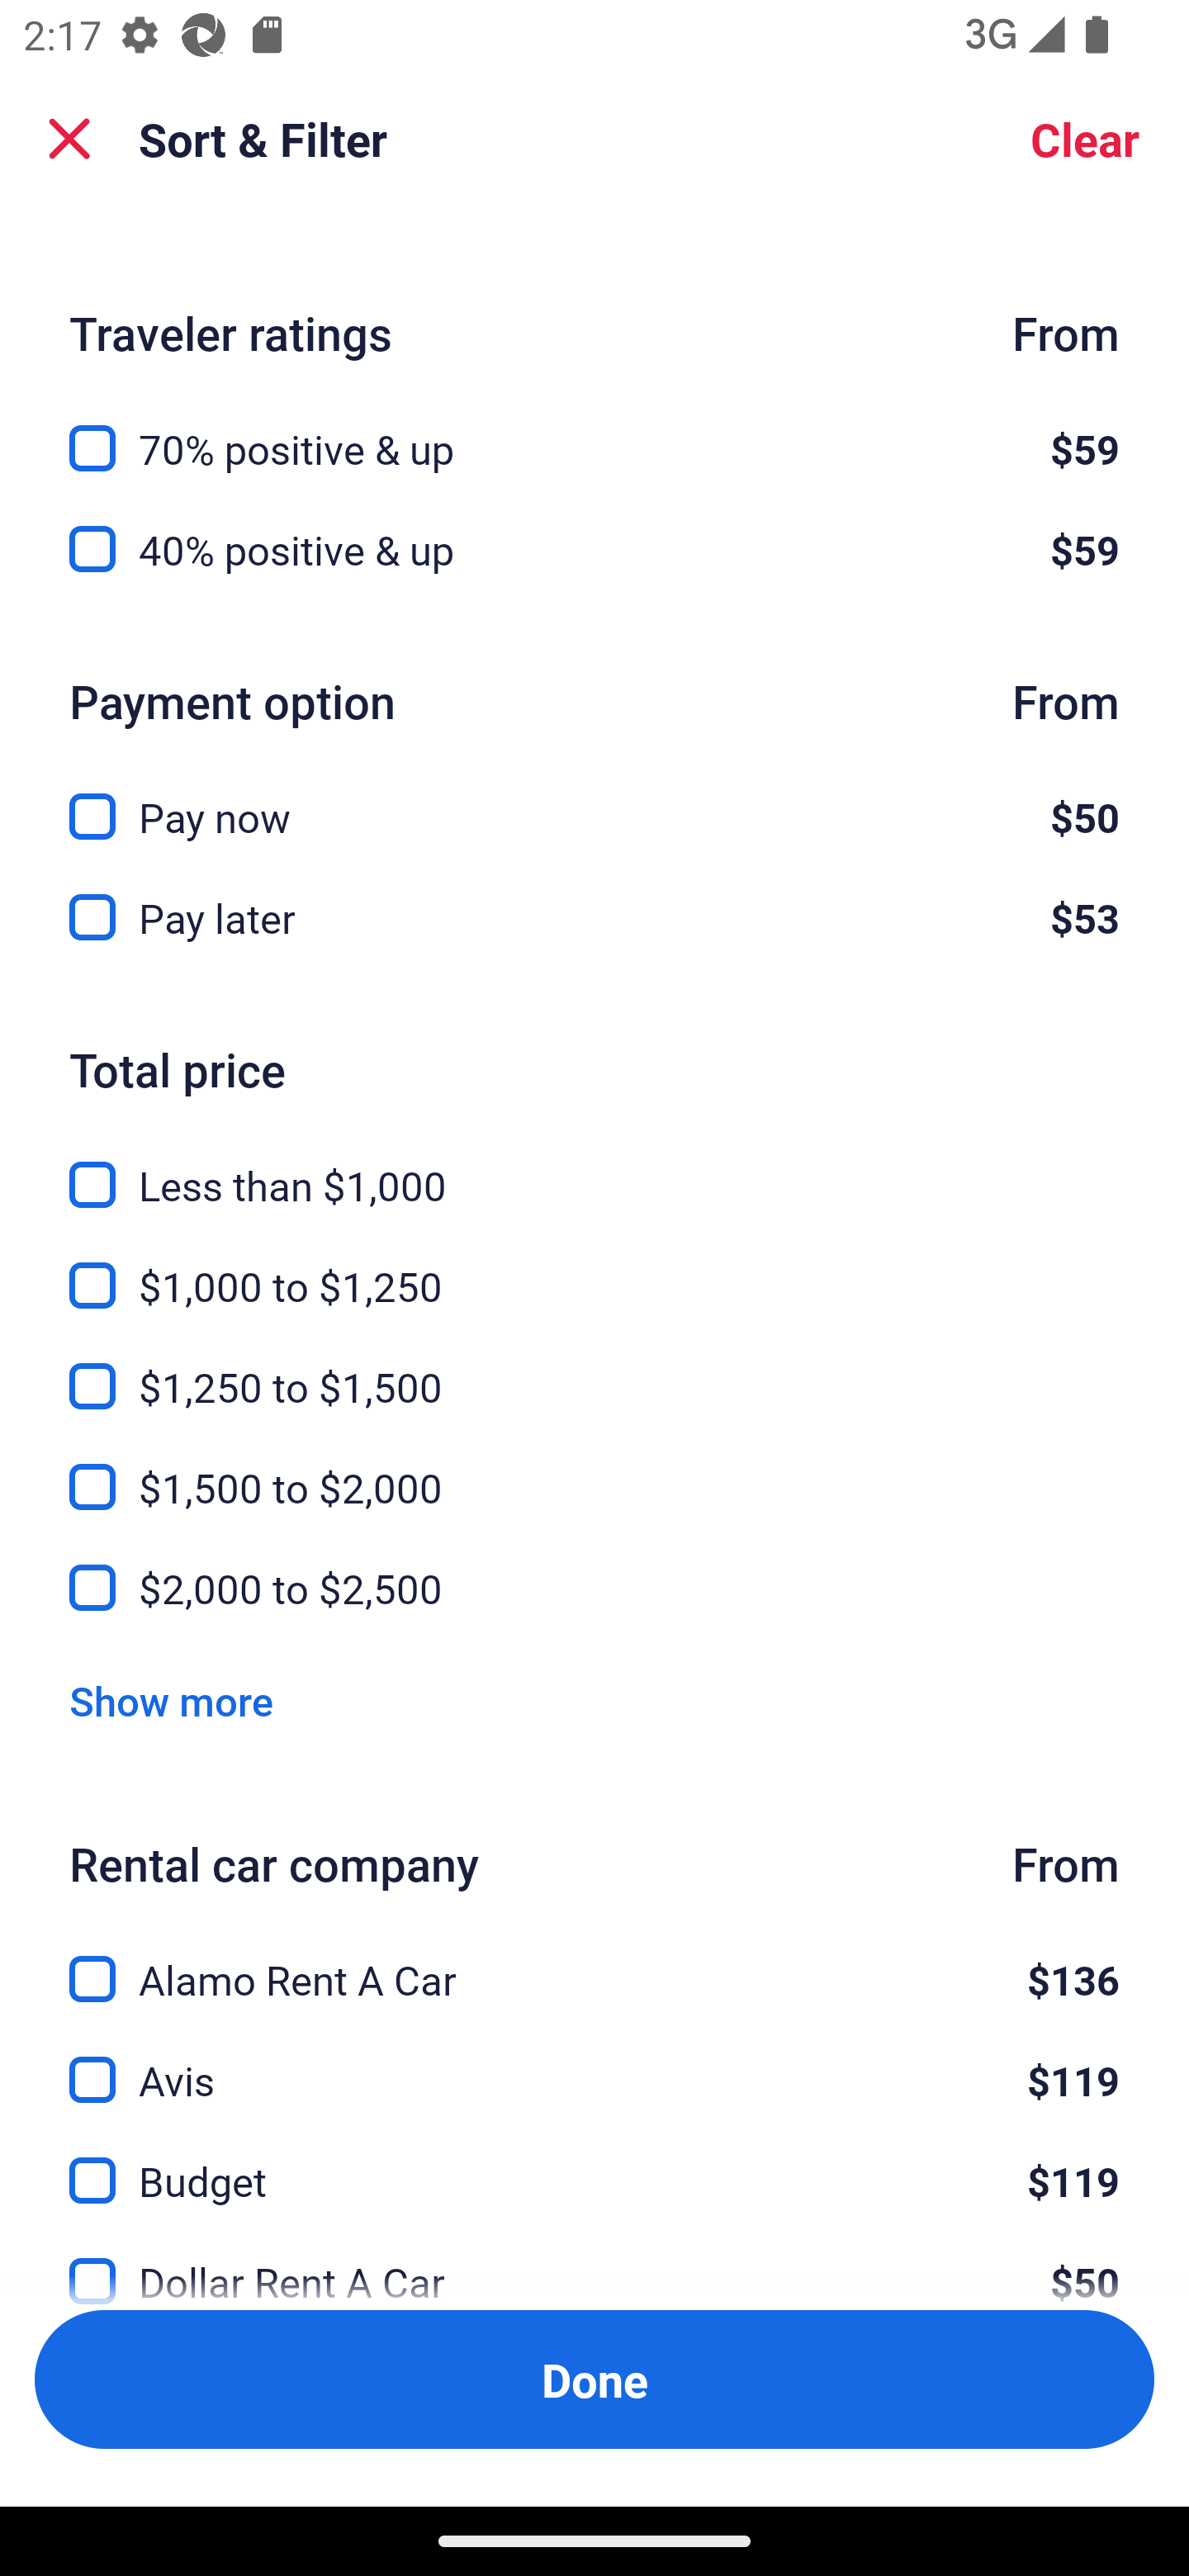  Describe the element at coordinates (594, 2162) in the screenshot. I see `Budget, $119 Budget $119` at that location.